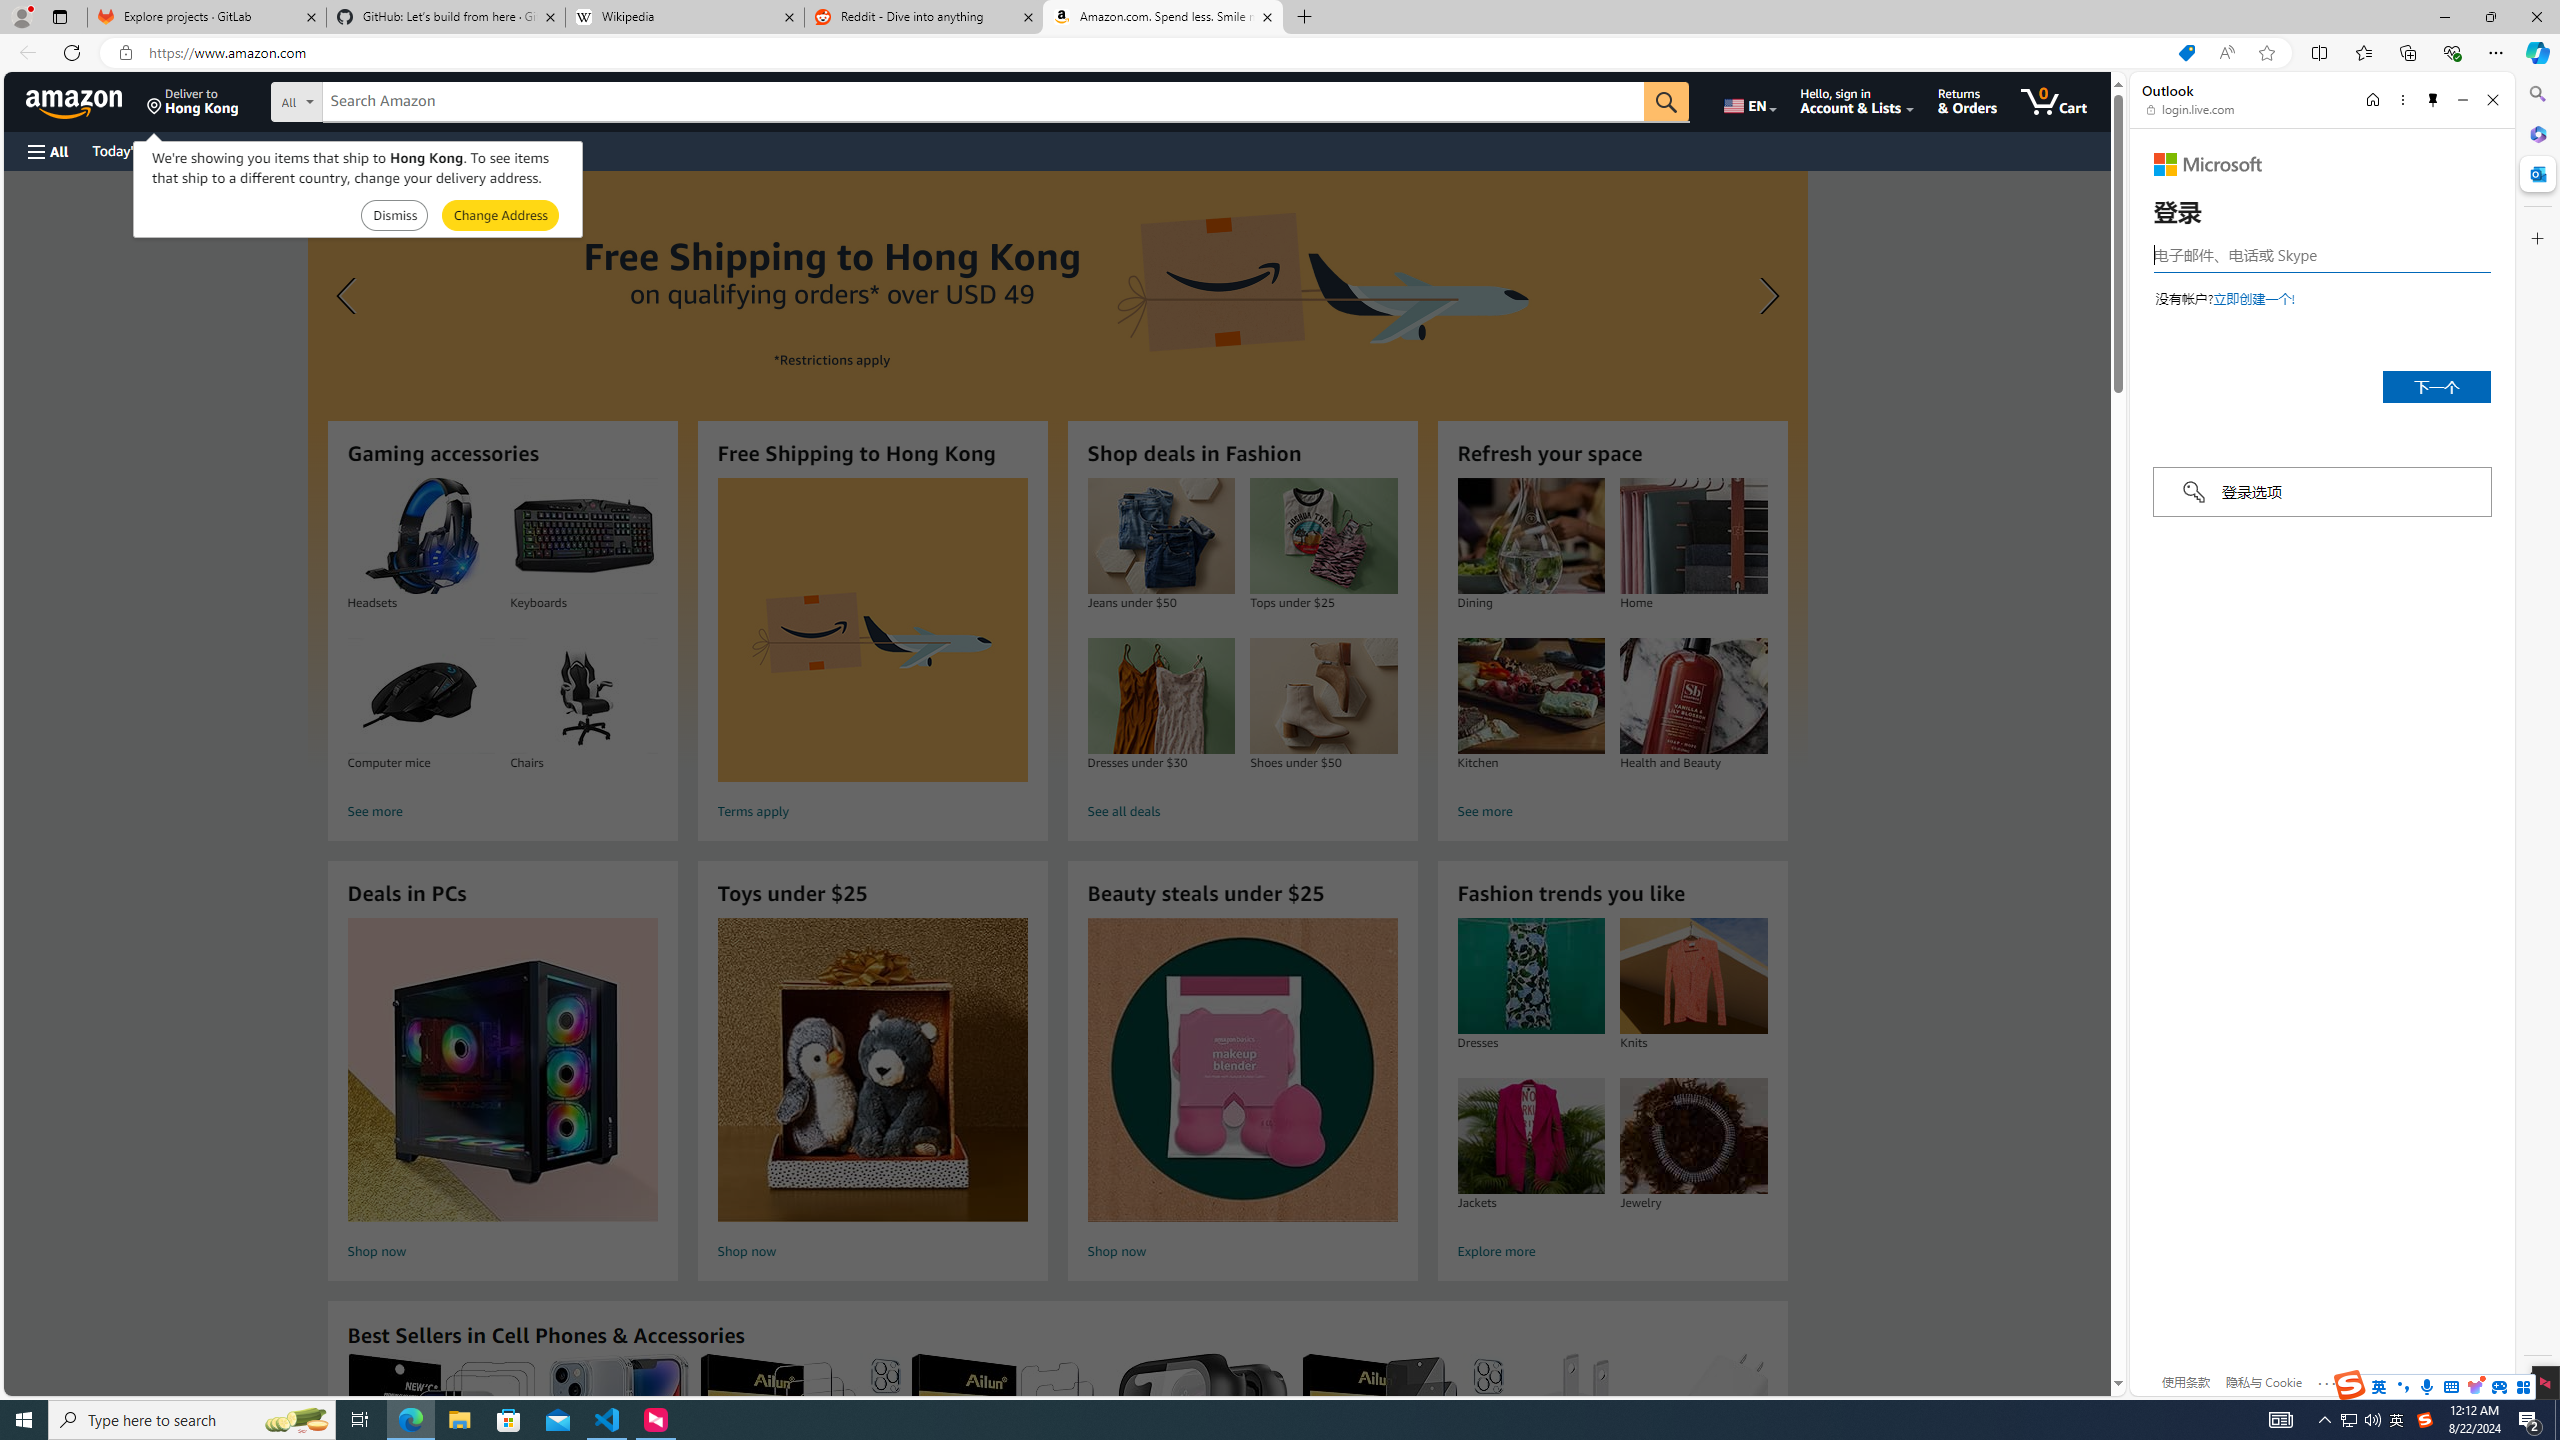  What do you see at coordinates (1749, 101) in the screenshot?
I see `Choose a language for shopping.` at bounding box center [1749, 101].